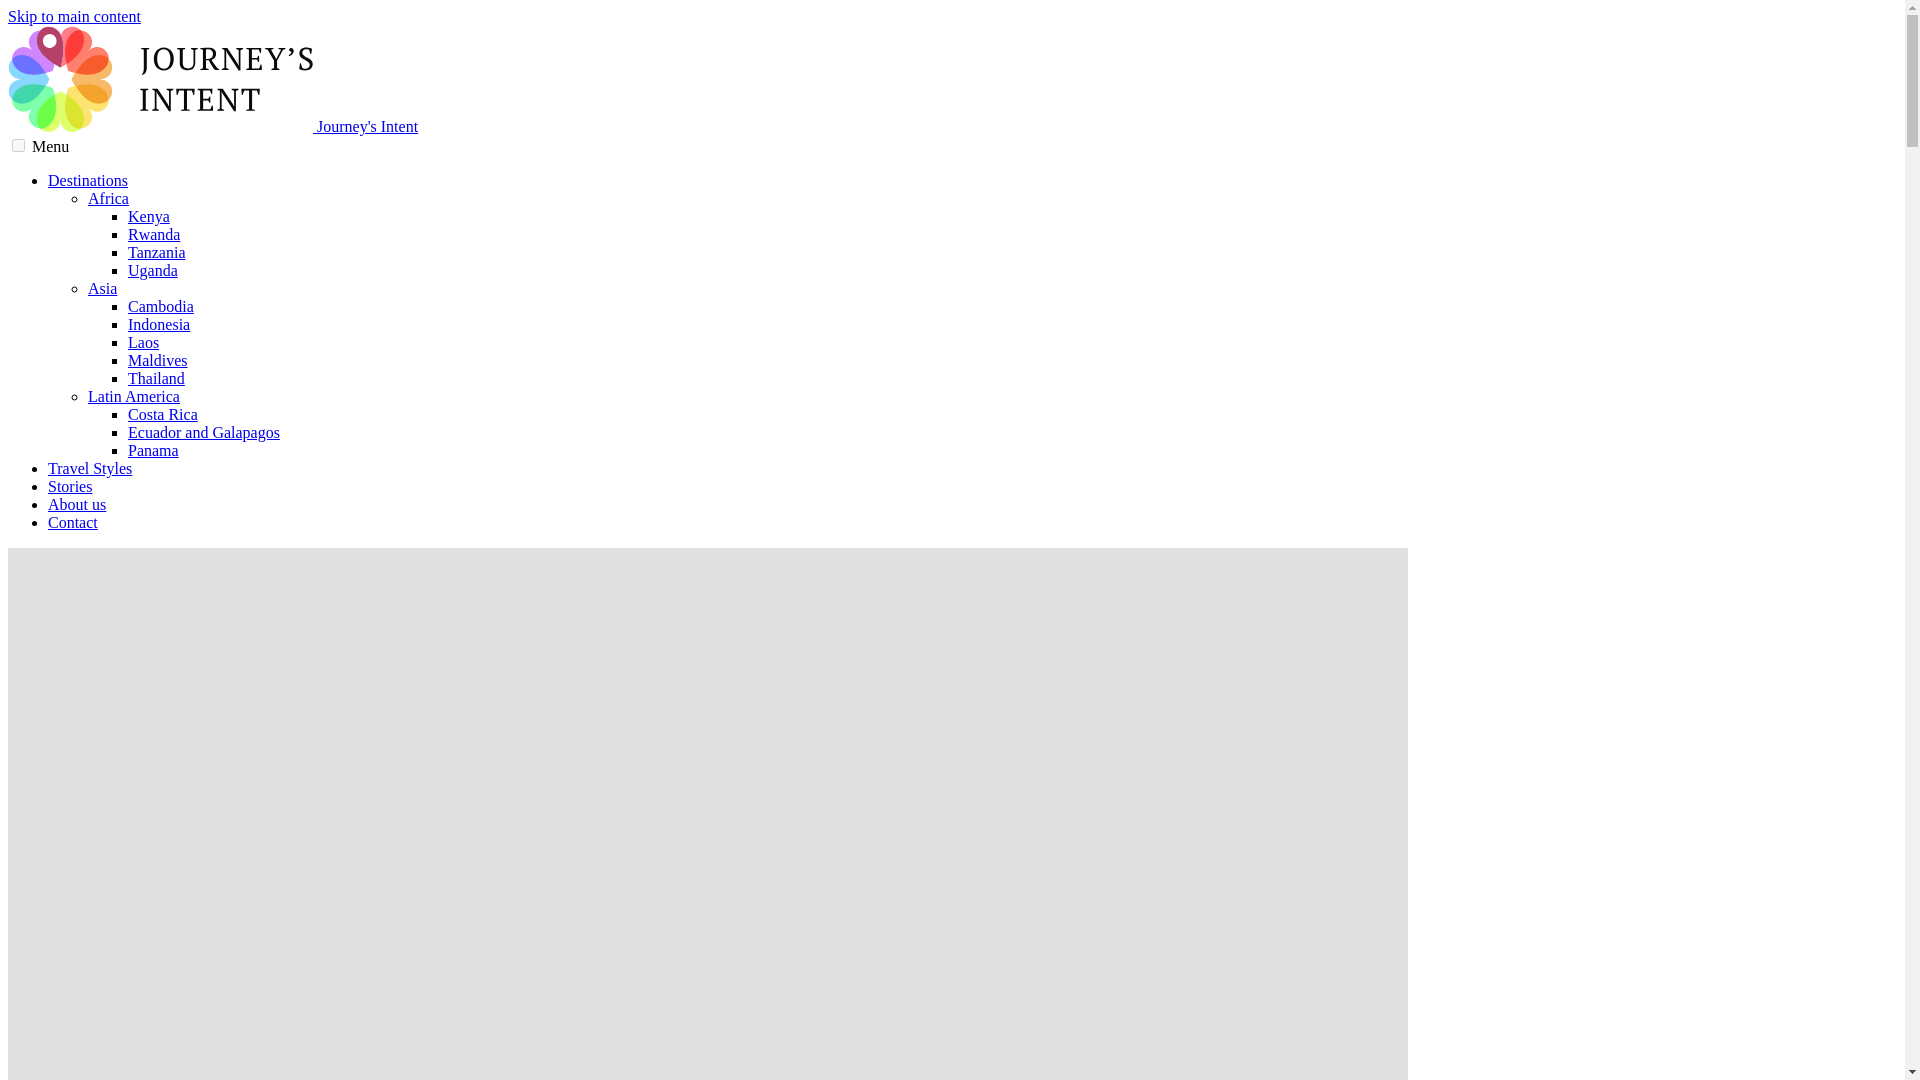 This screenshot has width=1920, height=1080. What do you see at coordinates (212, 126) in the screenshot?
I see `Journey's Intent` at bounding box center [212, 126].